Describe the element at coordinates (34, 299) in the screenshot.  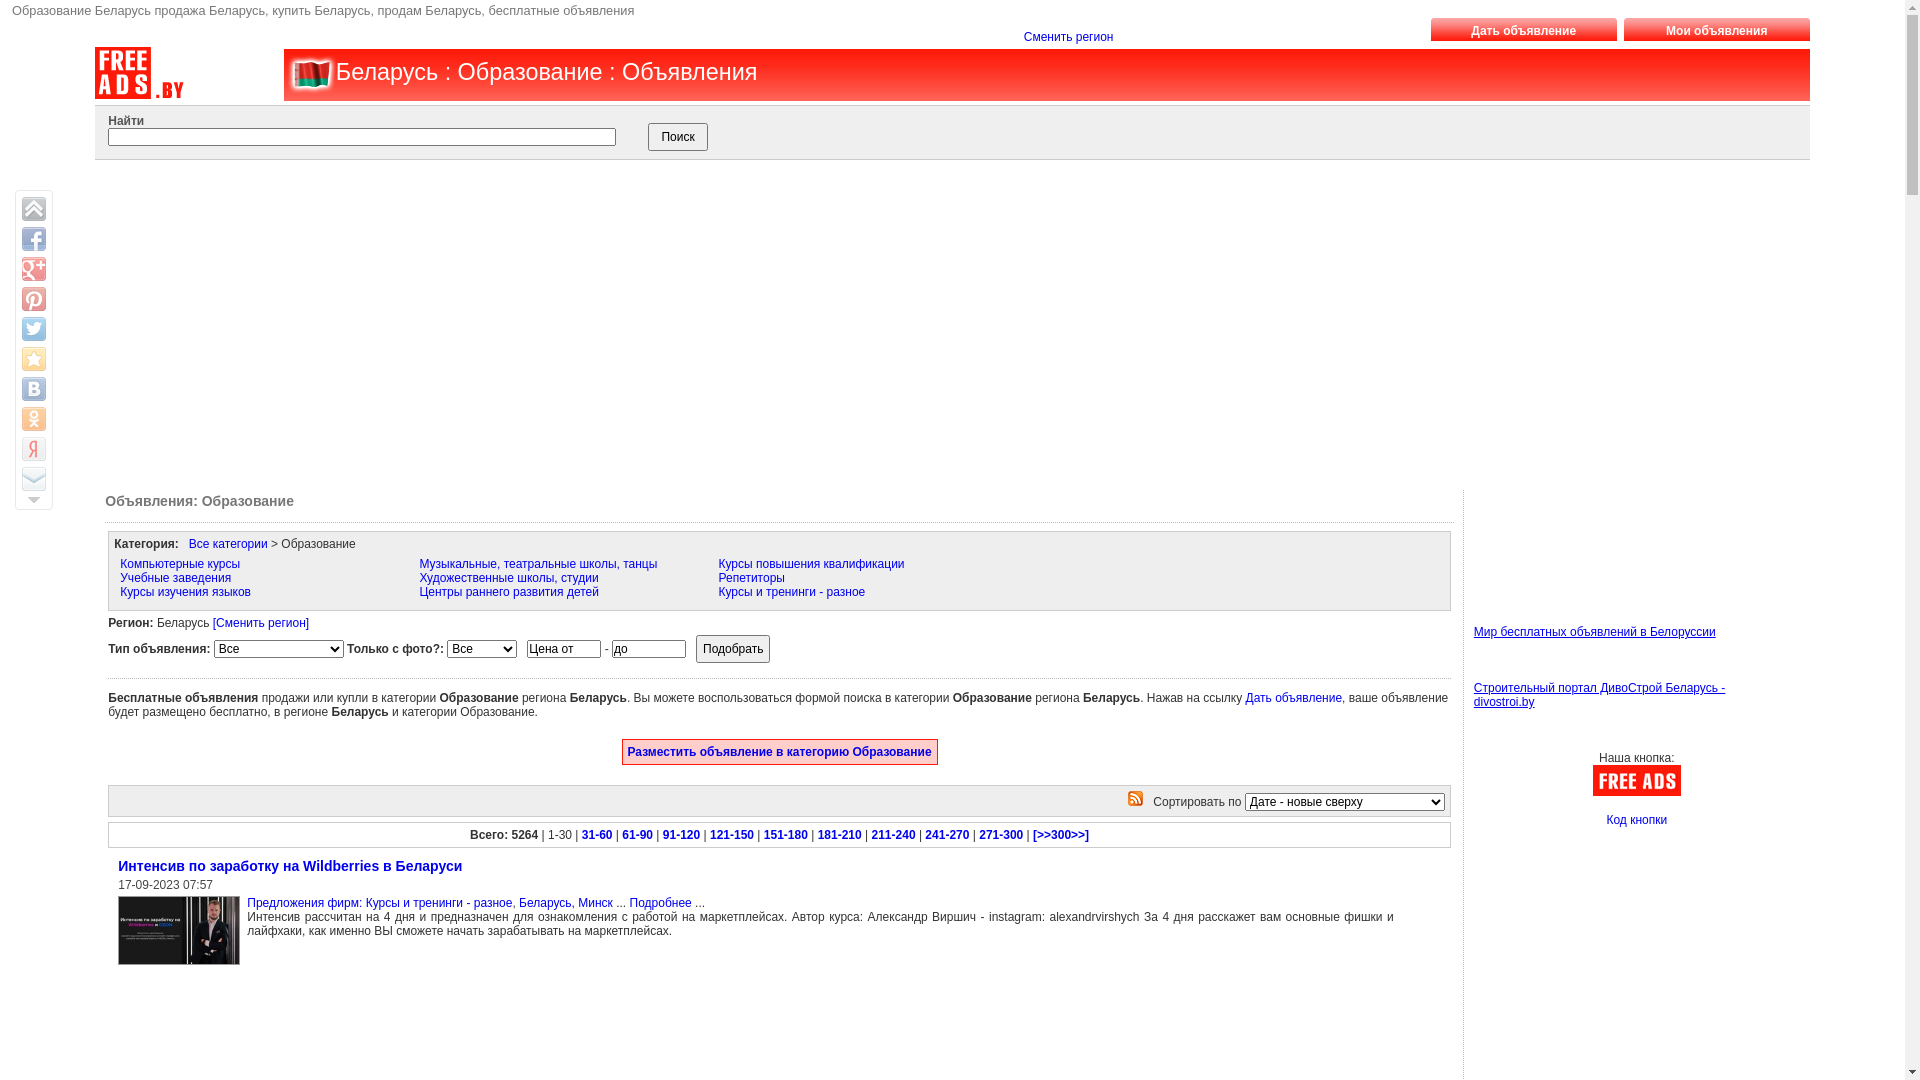
I see `Pin It` at that location.